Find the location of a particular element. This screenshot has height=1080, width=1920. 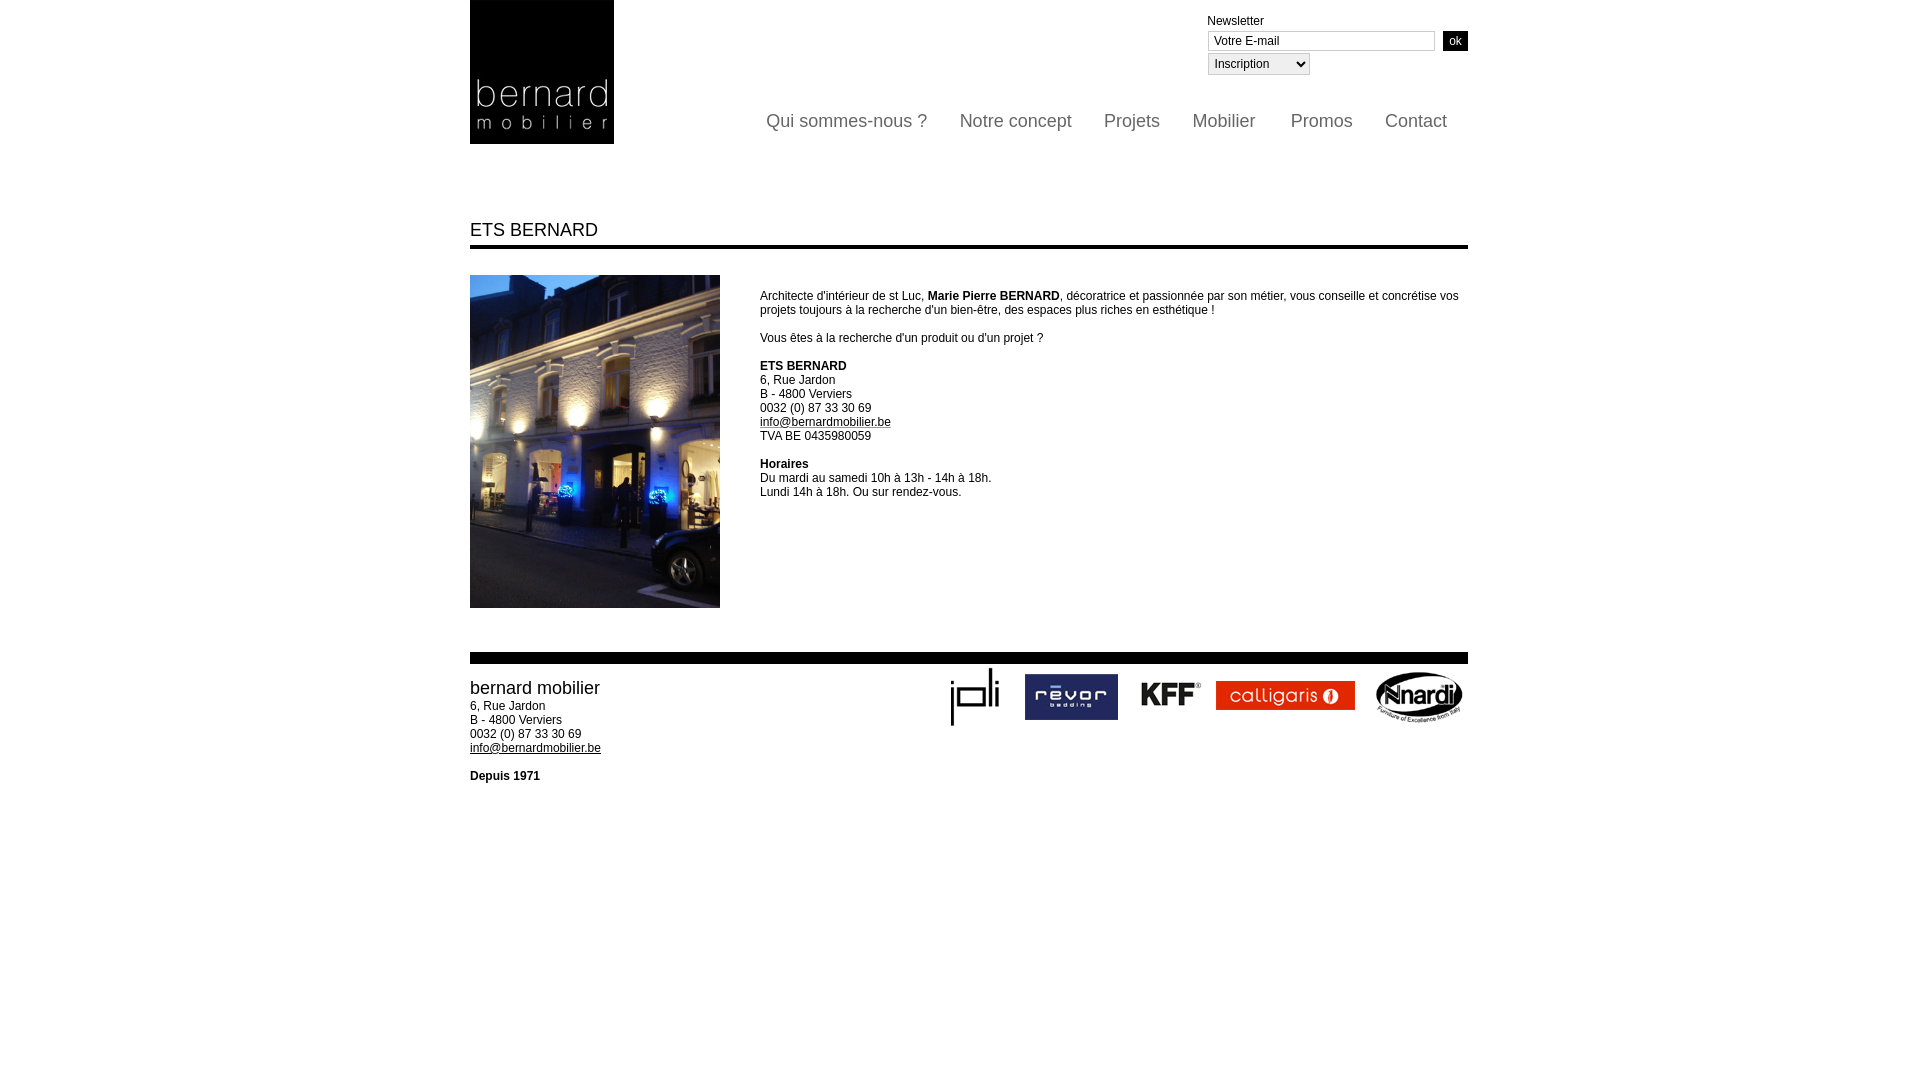

Contact is located at coordinates (1416, 122).